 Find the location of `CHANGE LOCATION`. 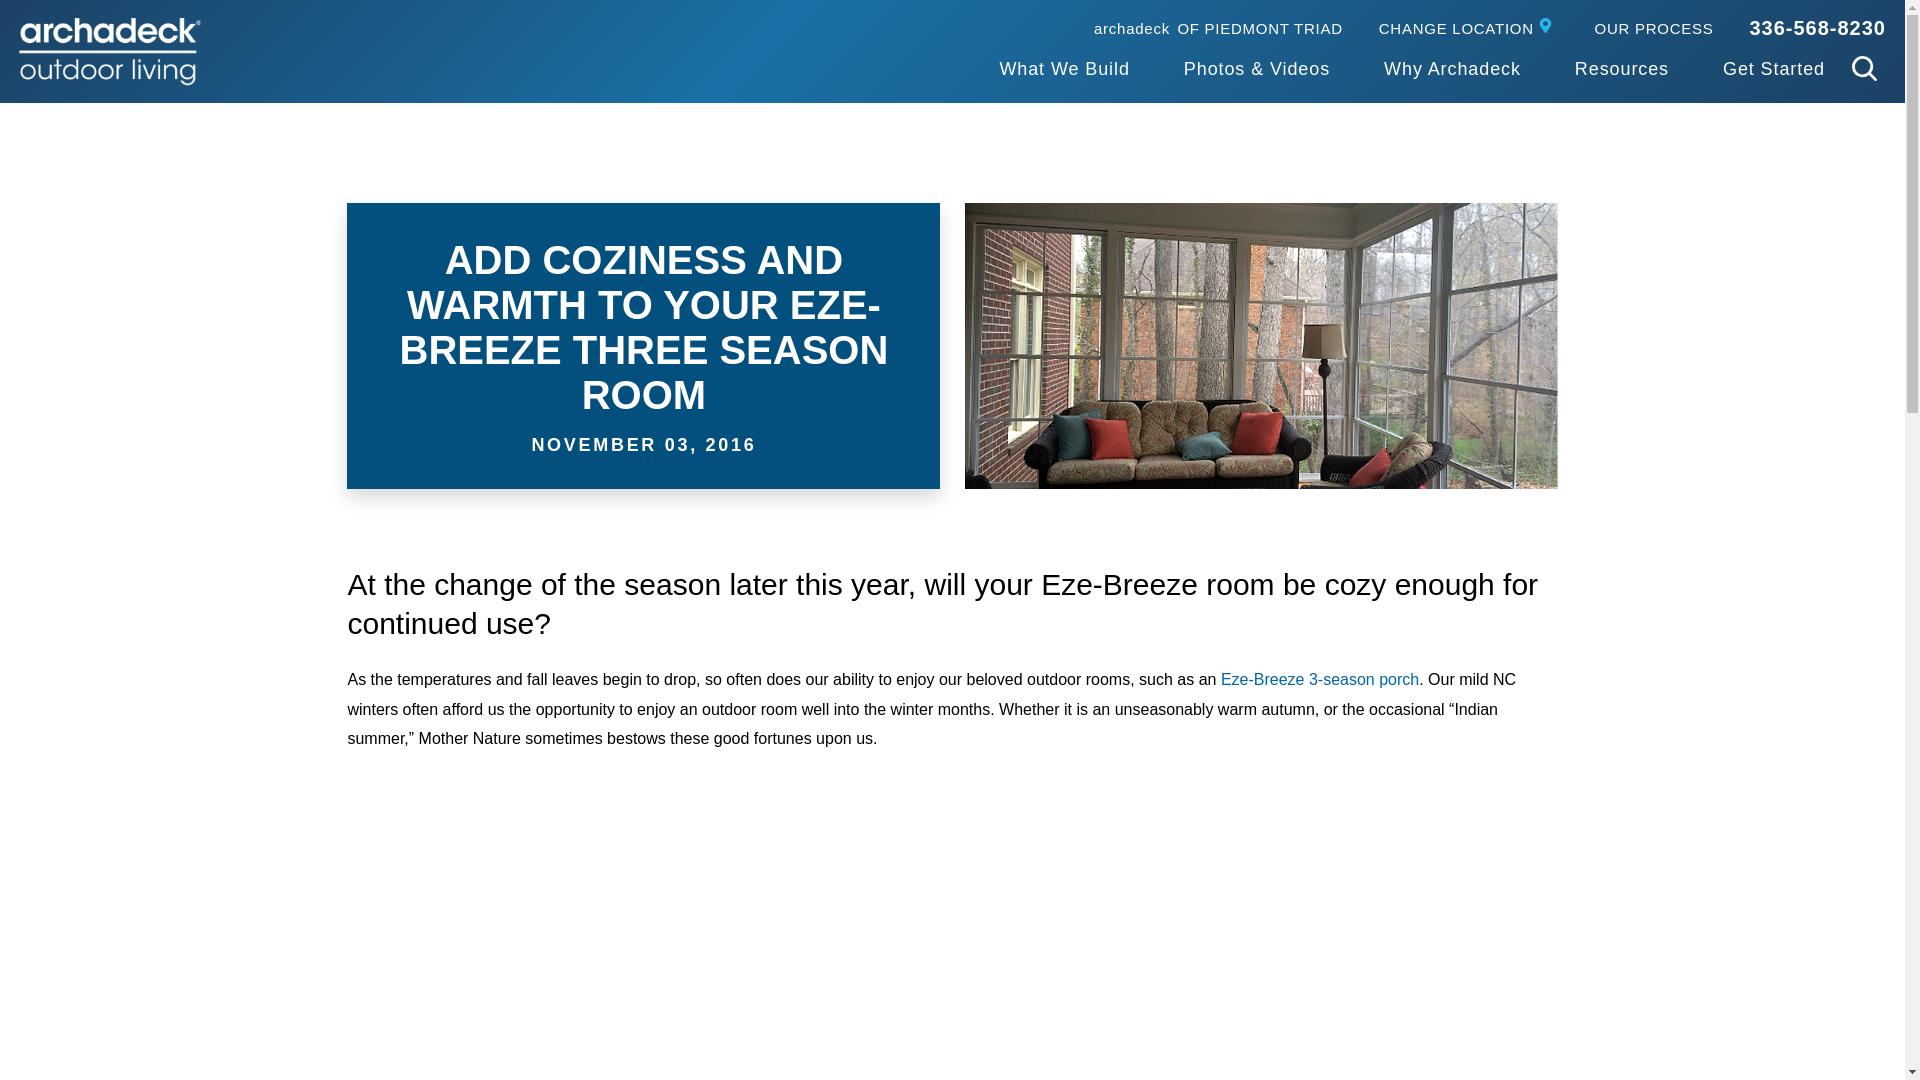

CHANGE LOCATION is located at coordinates (1817, 28).